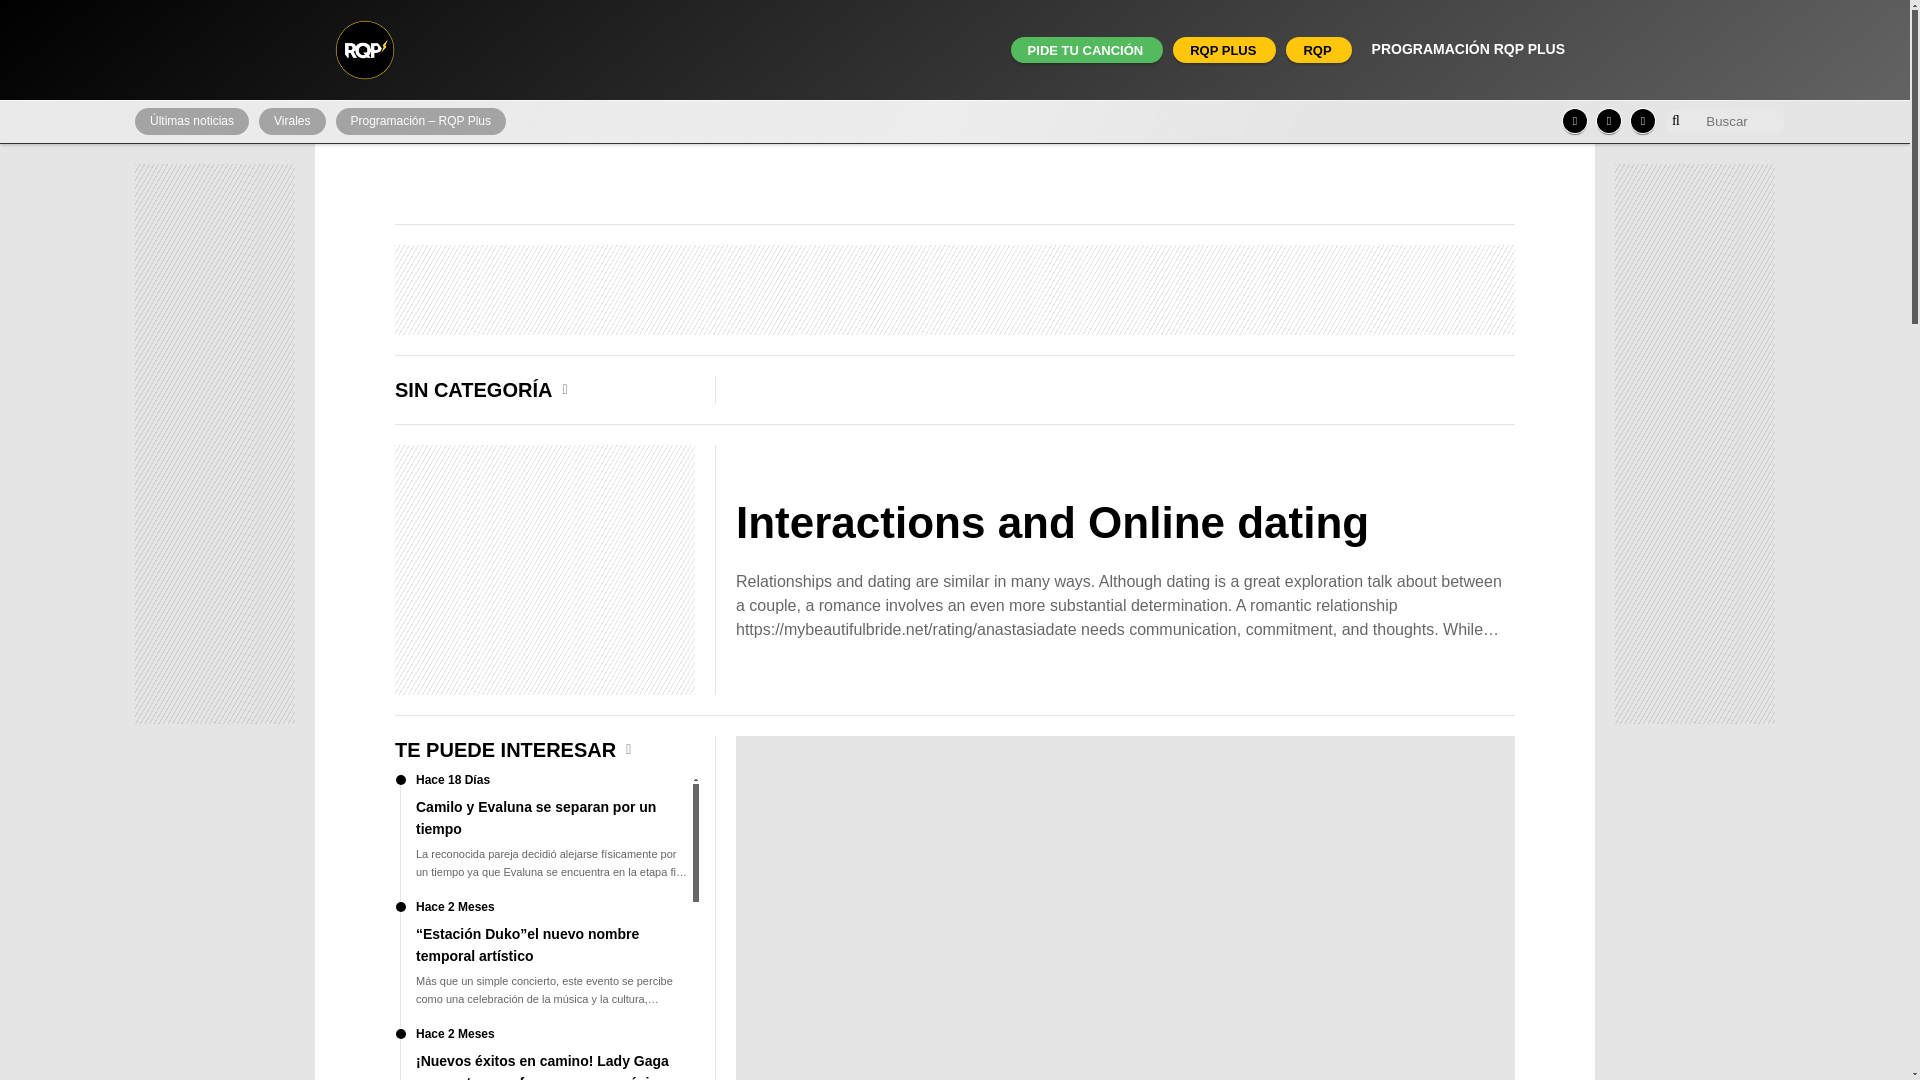 Image resolution: width=1920 pixels, height=1080 pixels. Describe the element at coordinates (364, 50) in the screenshot. I see `RQP - Bolivia` at that location.